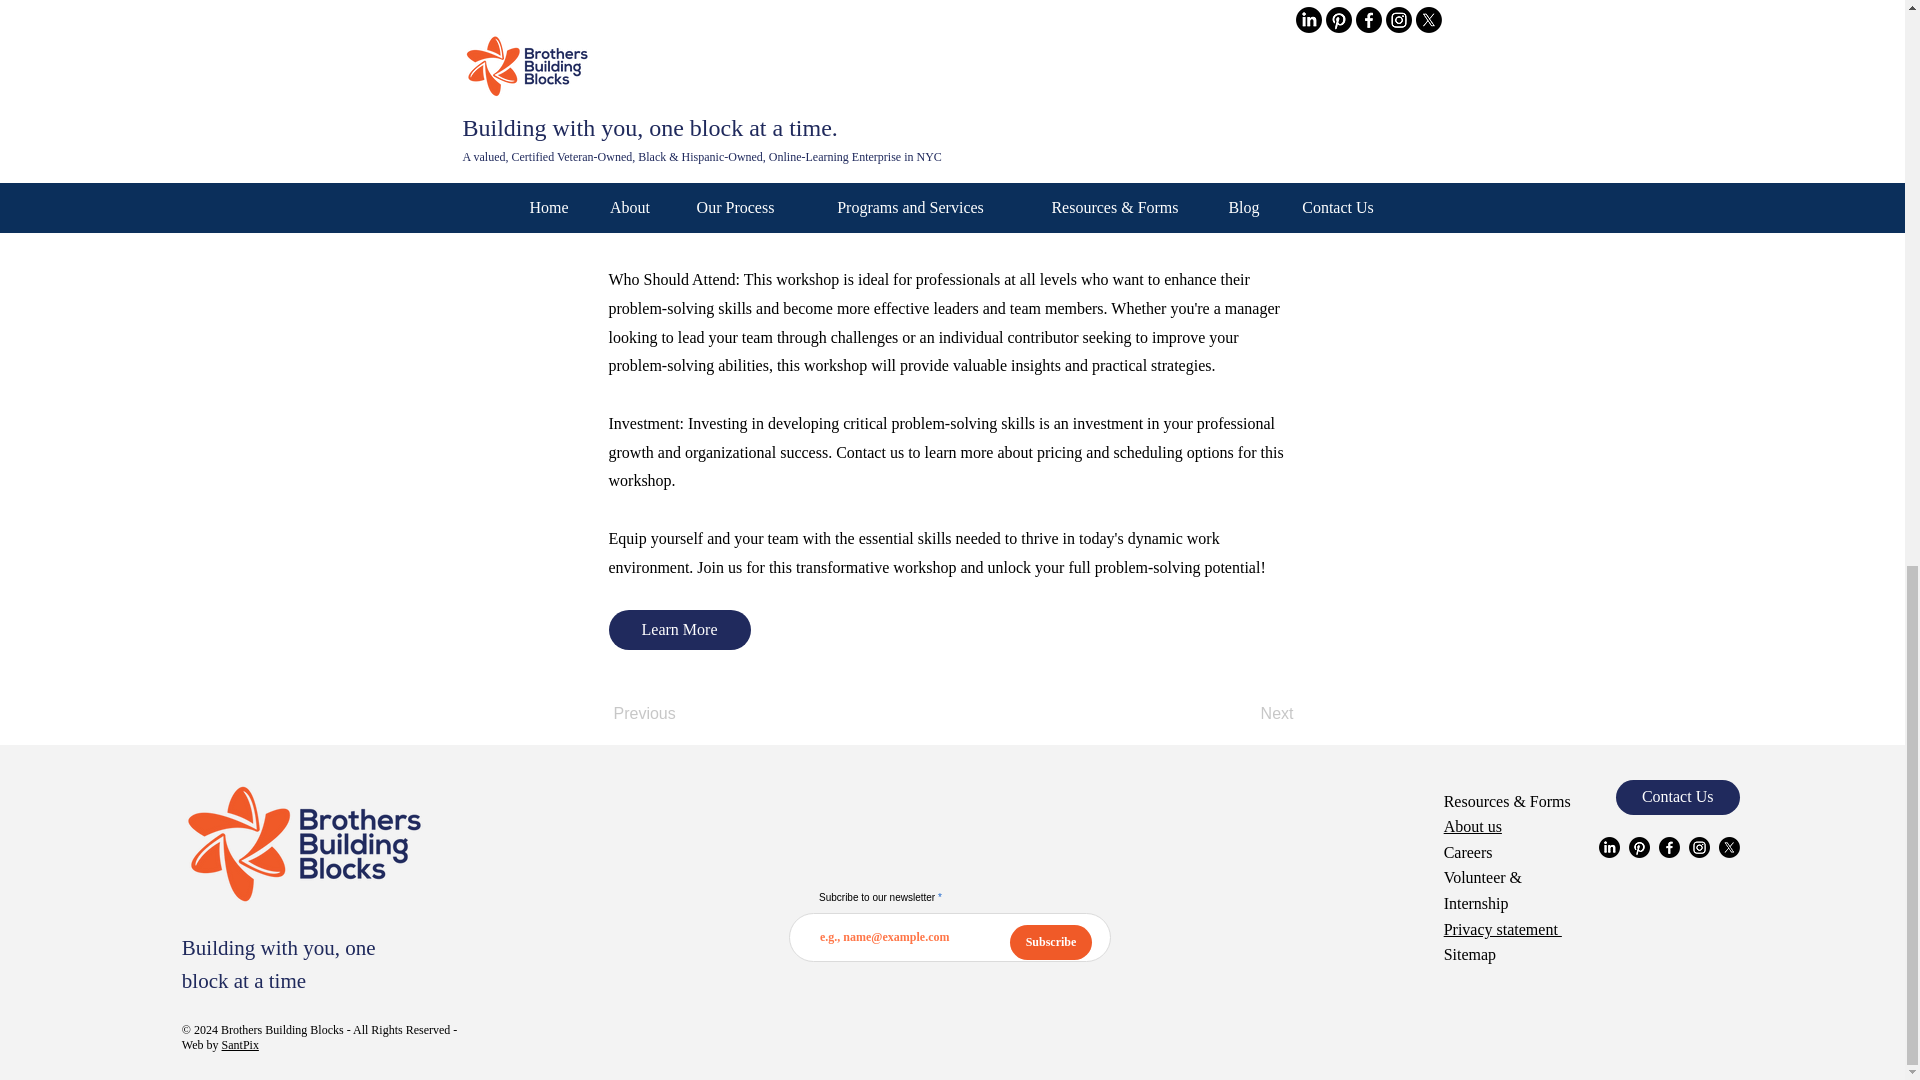 The width and height of the screenshot is (1920, 1080). What do you see at coordinates (1678, 797) in the screenshot?
I see `Contact Us` at bounding box center [1678, 797].